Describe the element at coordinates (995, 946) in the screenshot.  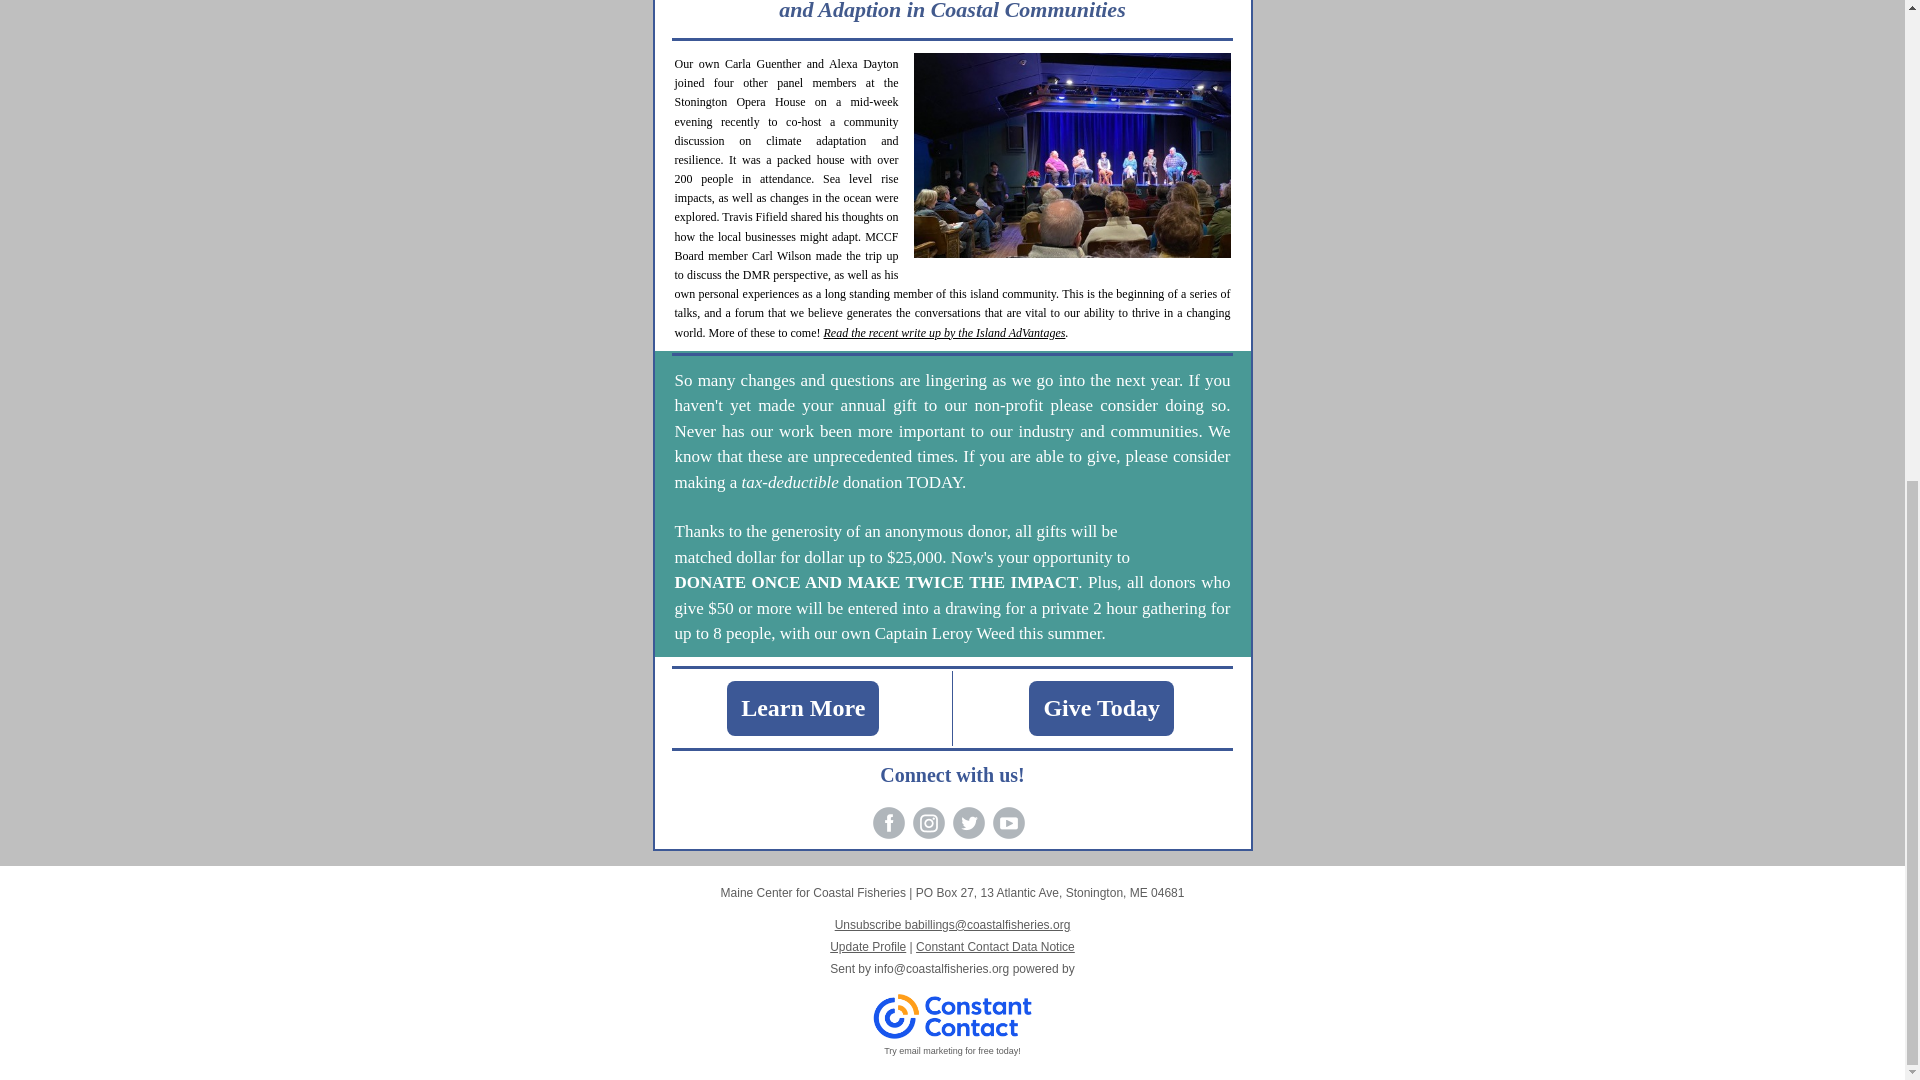
I see `Constant Contact Data Notice` at that location.